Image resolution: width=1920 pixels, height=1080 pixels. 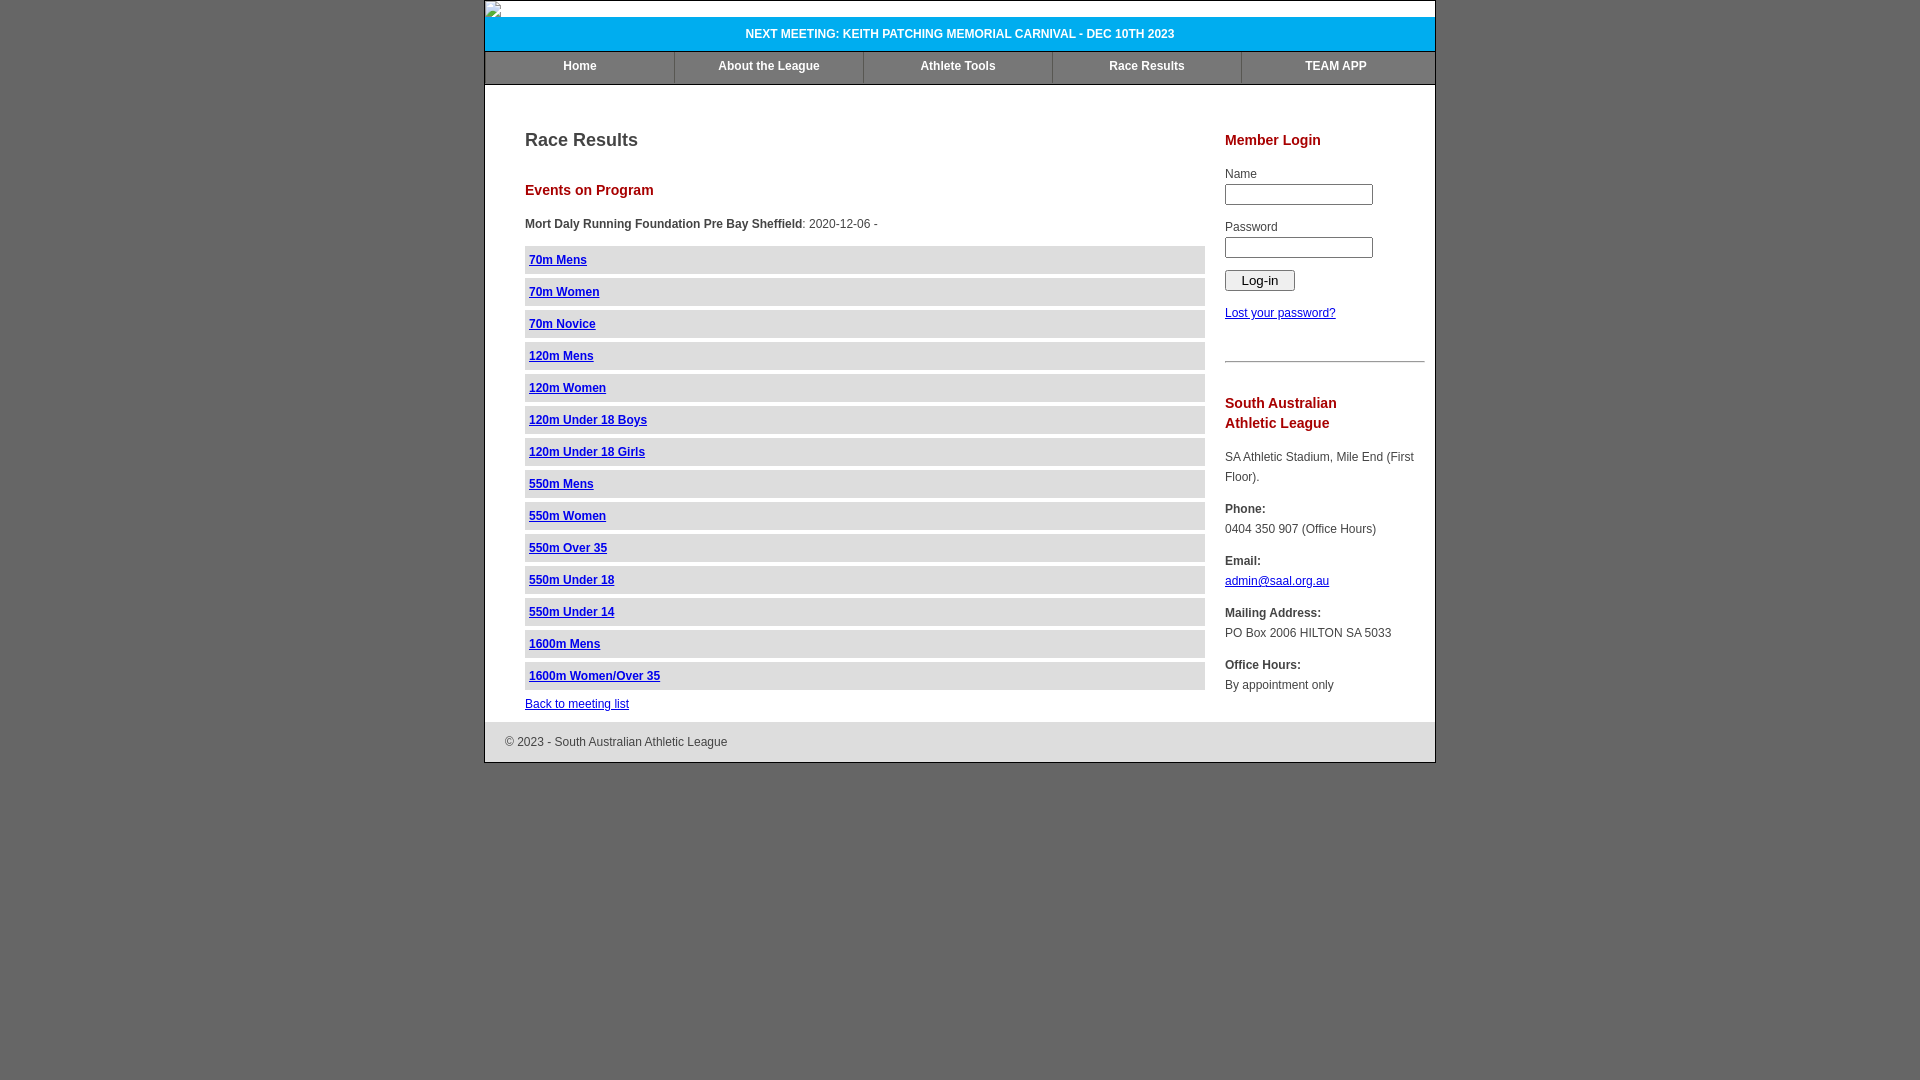 I want to click on 550m Over 35, so click(x=568, y=548).